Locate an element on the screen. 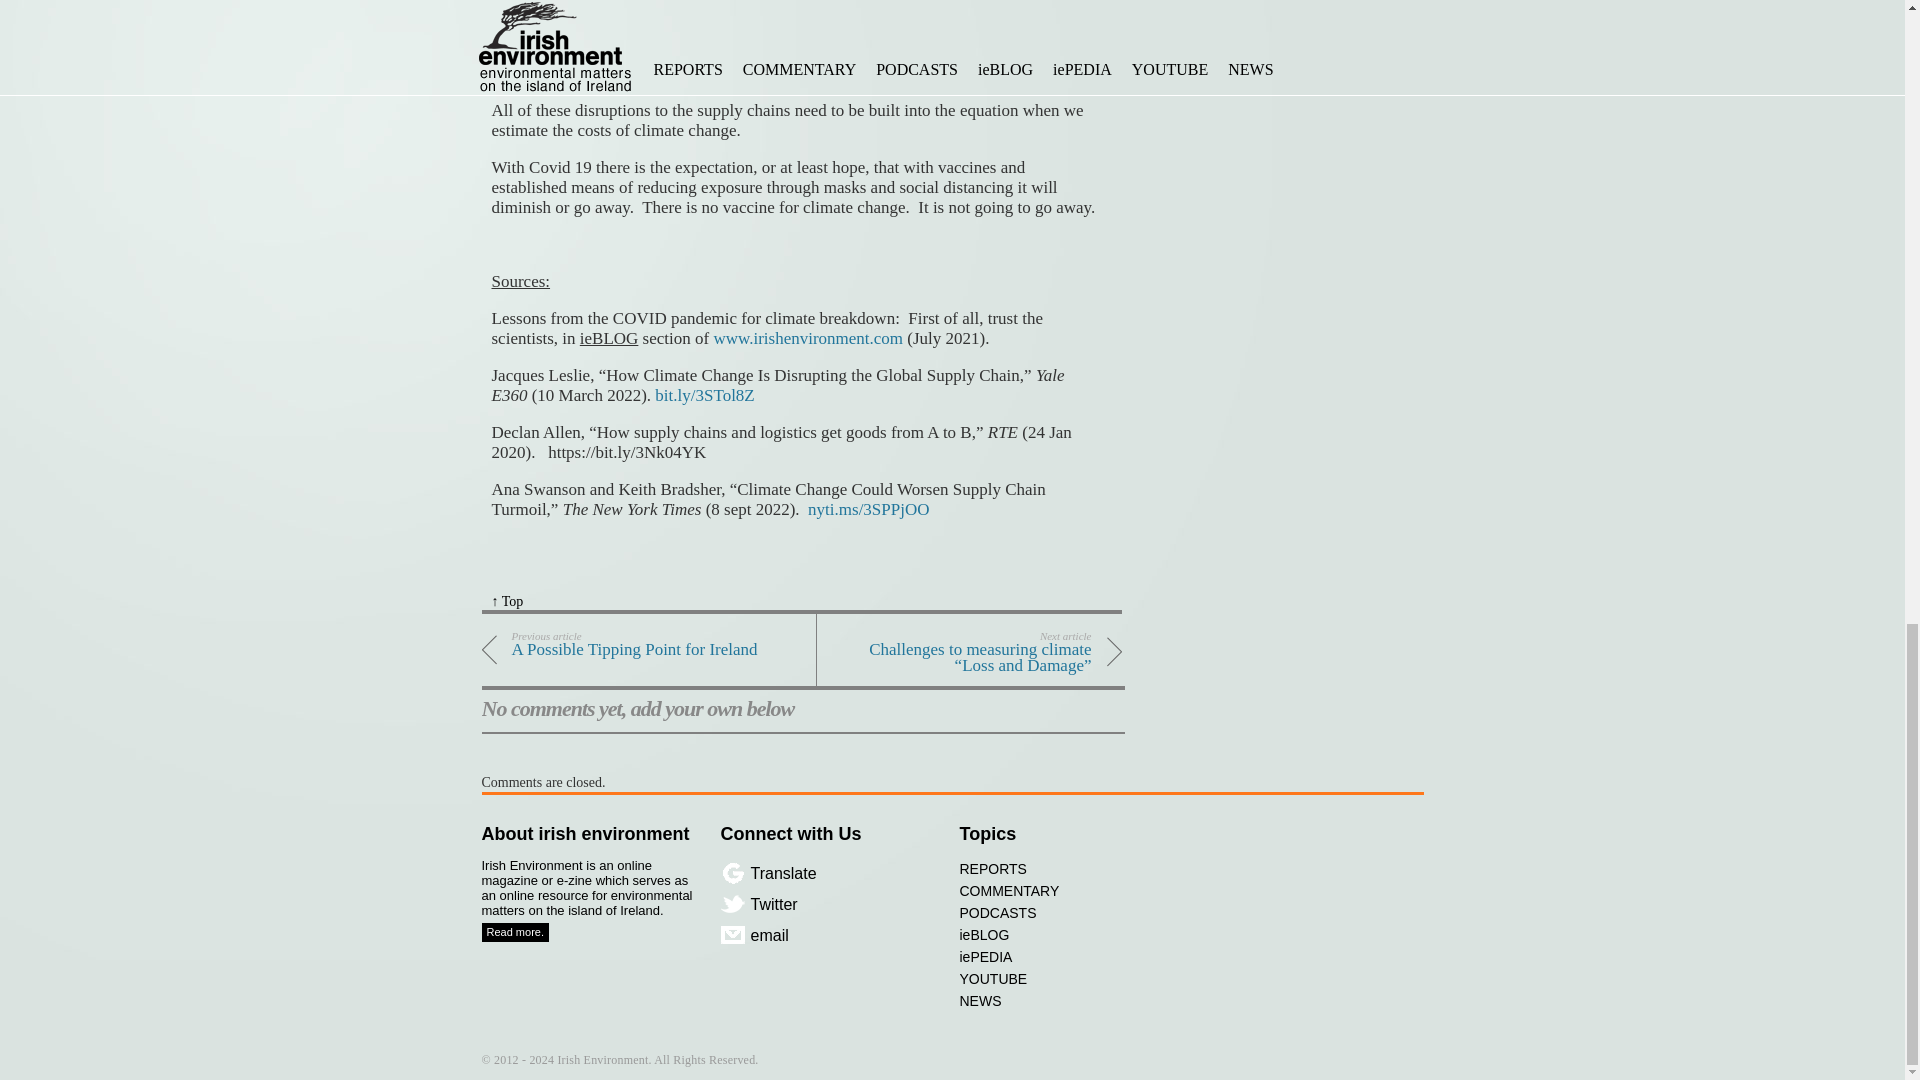 Image resolution: width=1920 pixels, height=1080 pixels. Connect with us on twitter is located at coordinates (848, 904).